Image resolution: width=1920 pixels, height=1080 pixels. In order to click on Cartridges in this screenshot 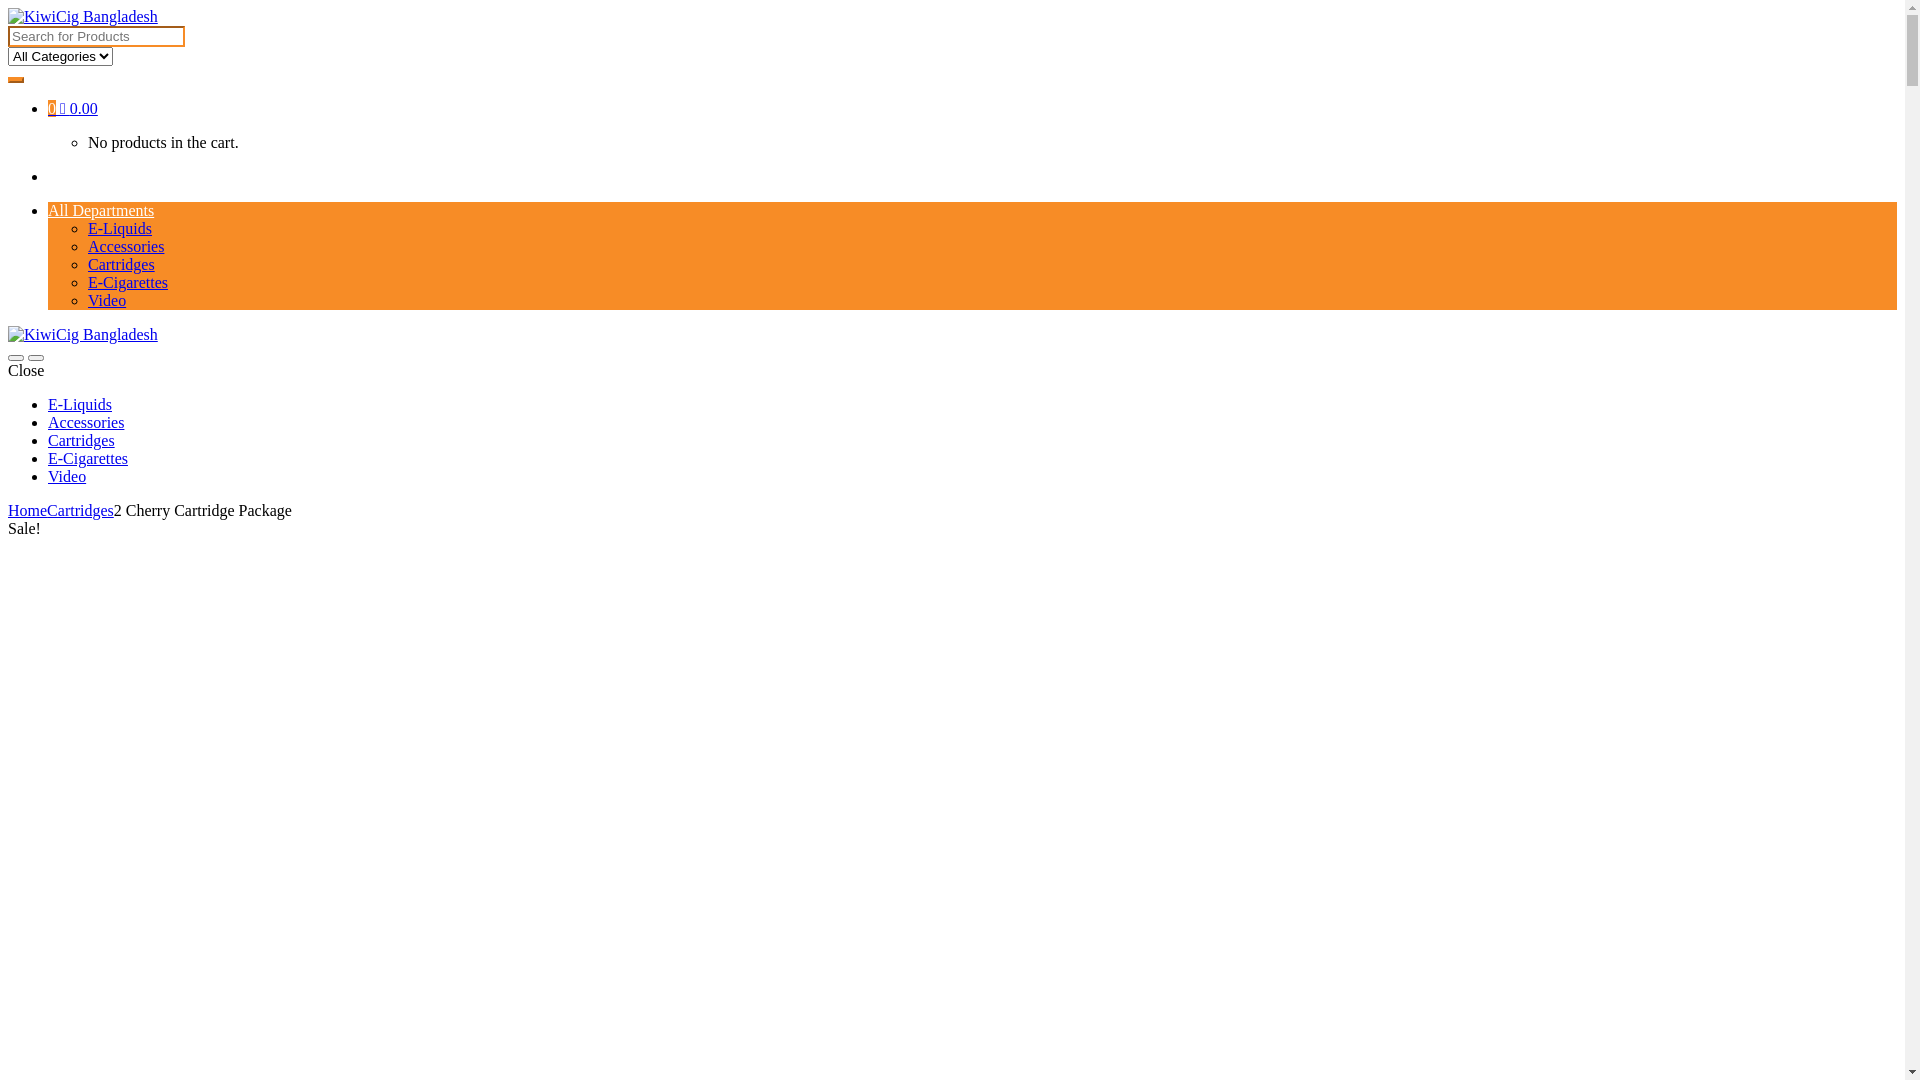, I will do `click(82, 440)`.